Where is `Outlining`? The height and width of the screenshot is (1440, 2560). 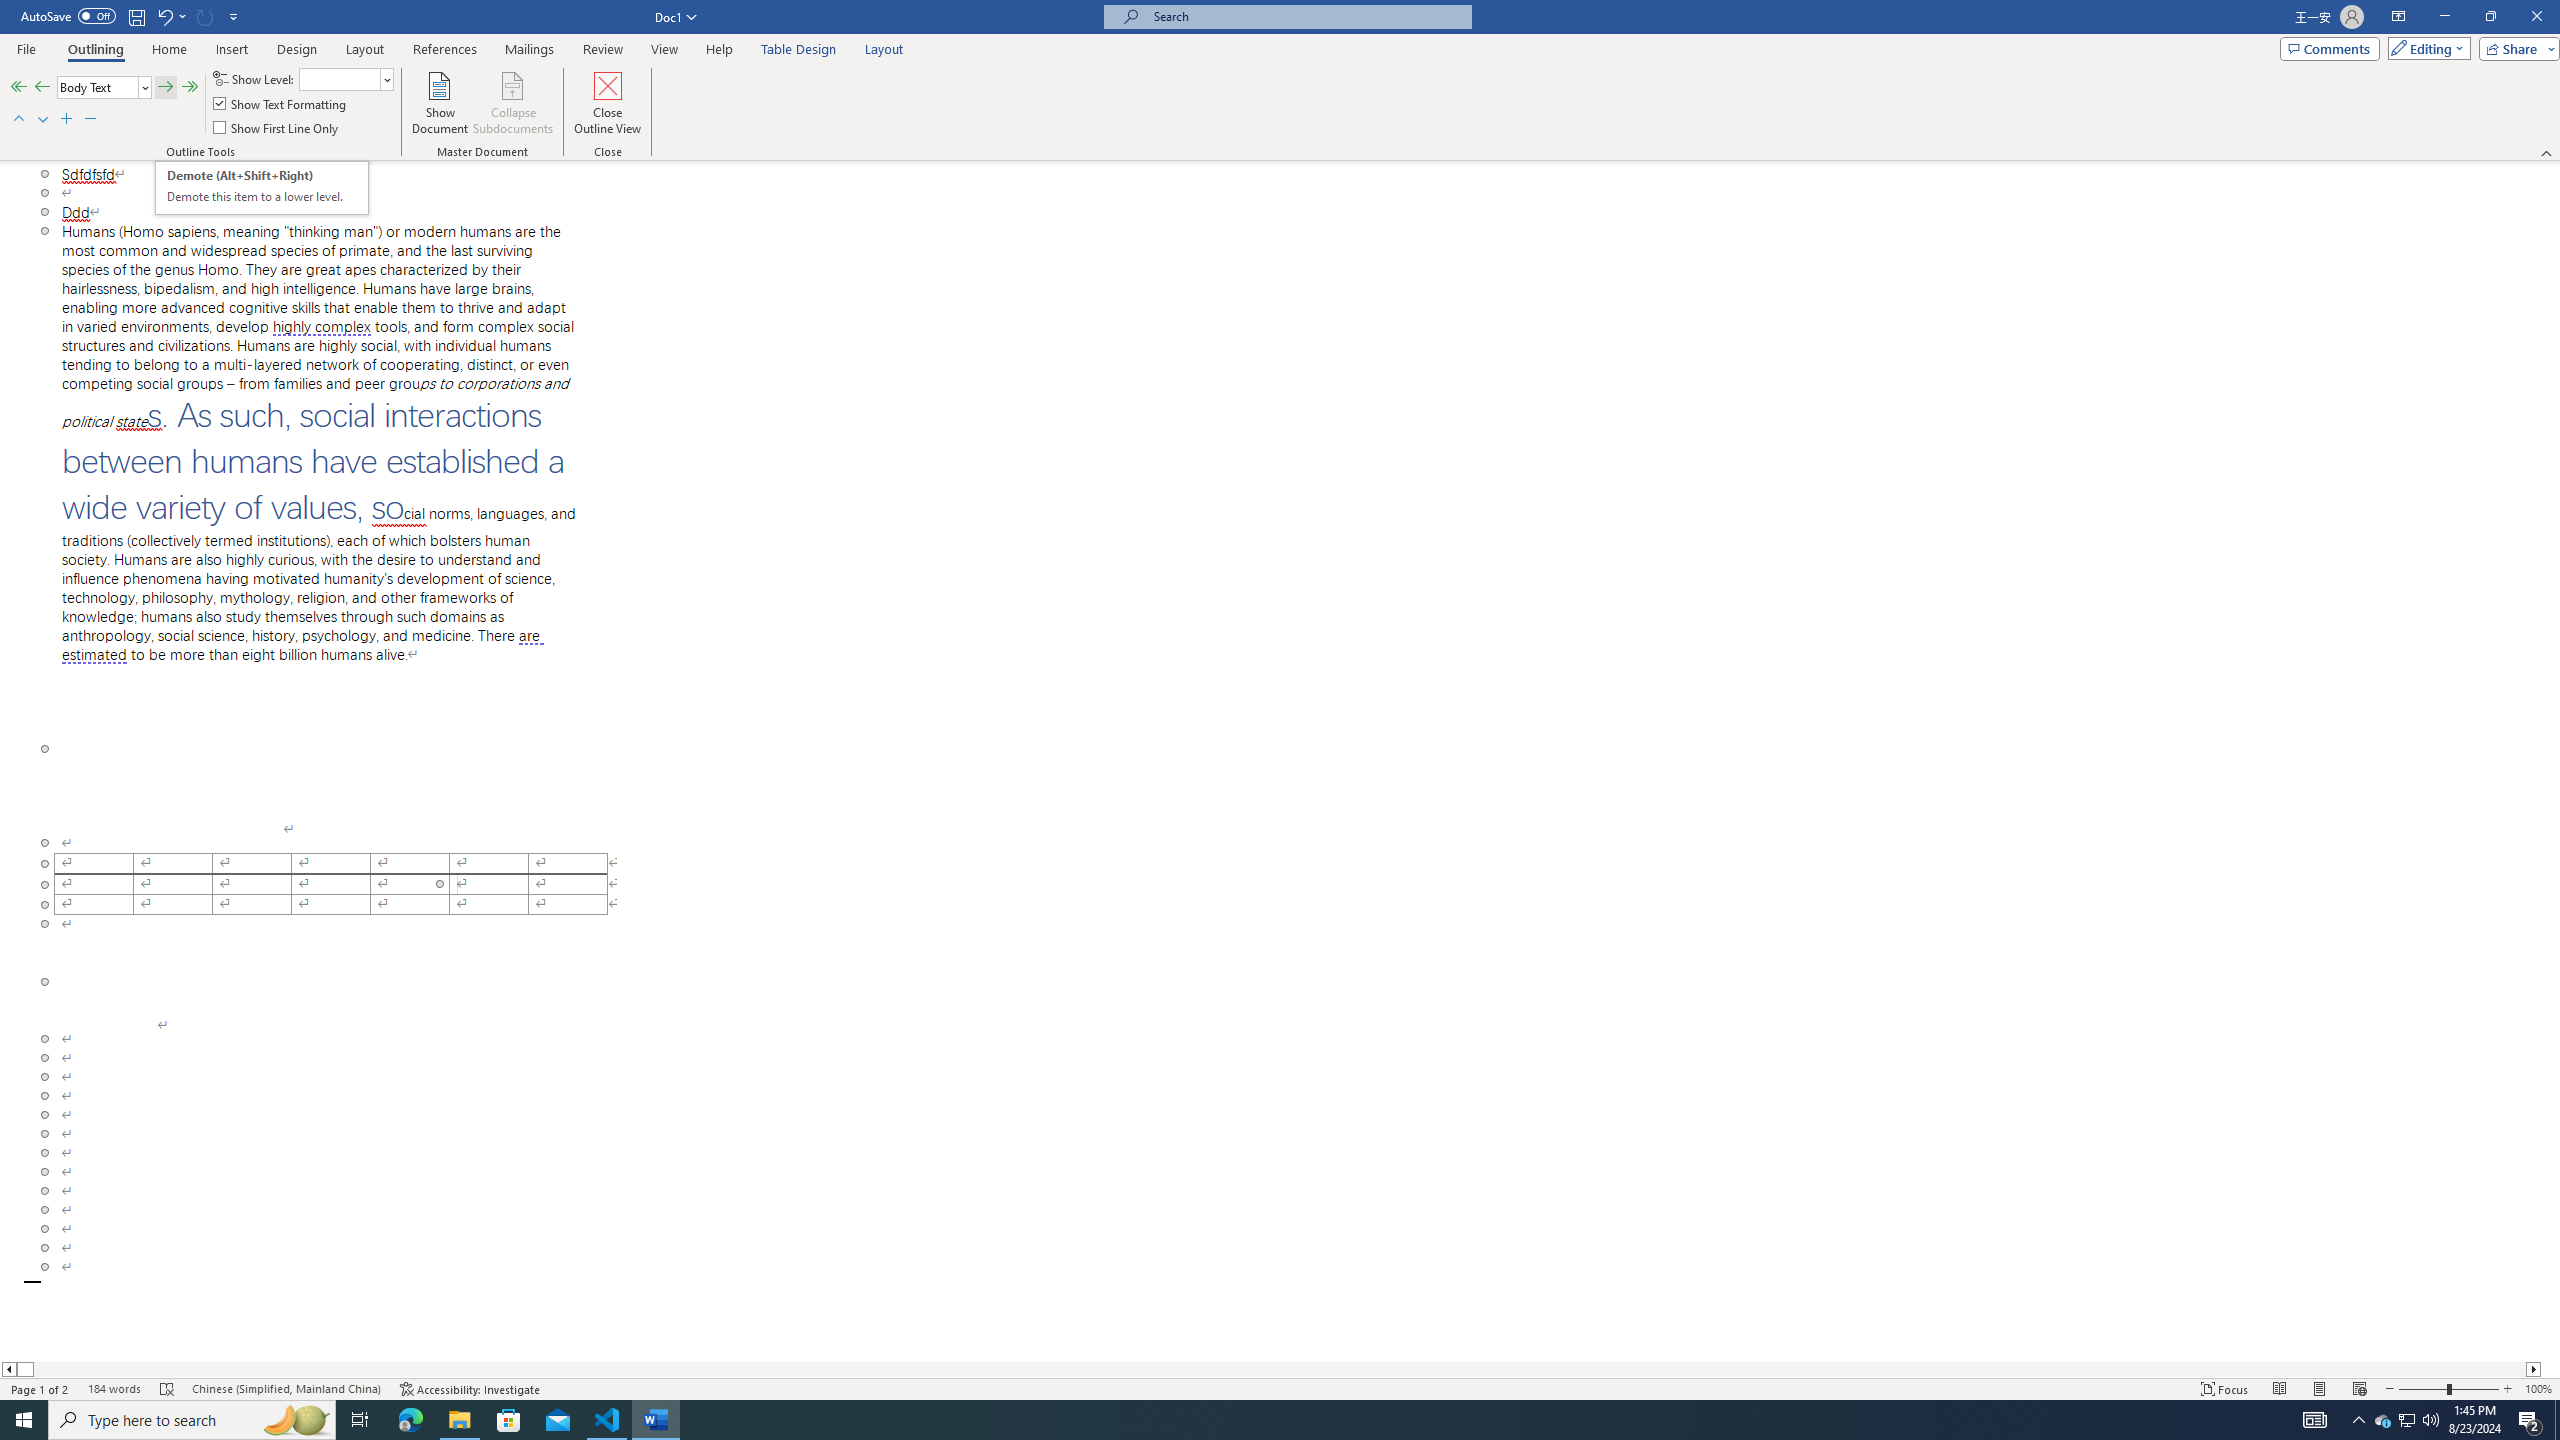 Outlining is located at coordinates (114, 1389).